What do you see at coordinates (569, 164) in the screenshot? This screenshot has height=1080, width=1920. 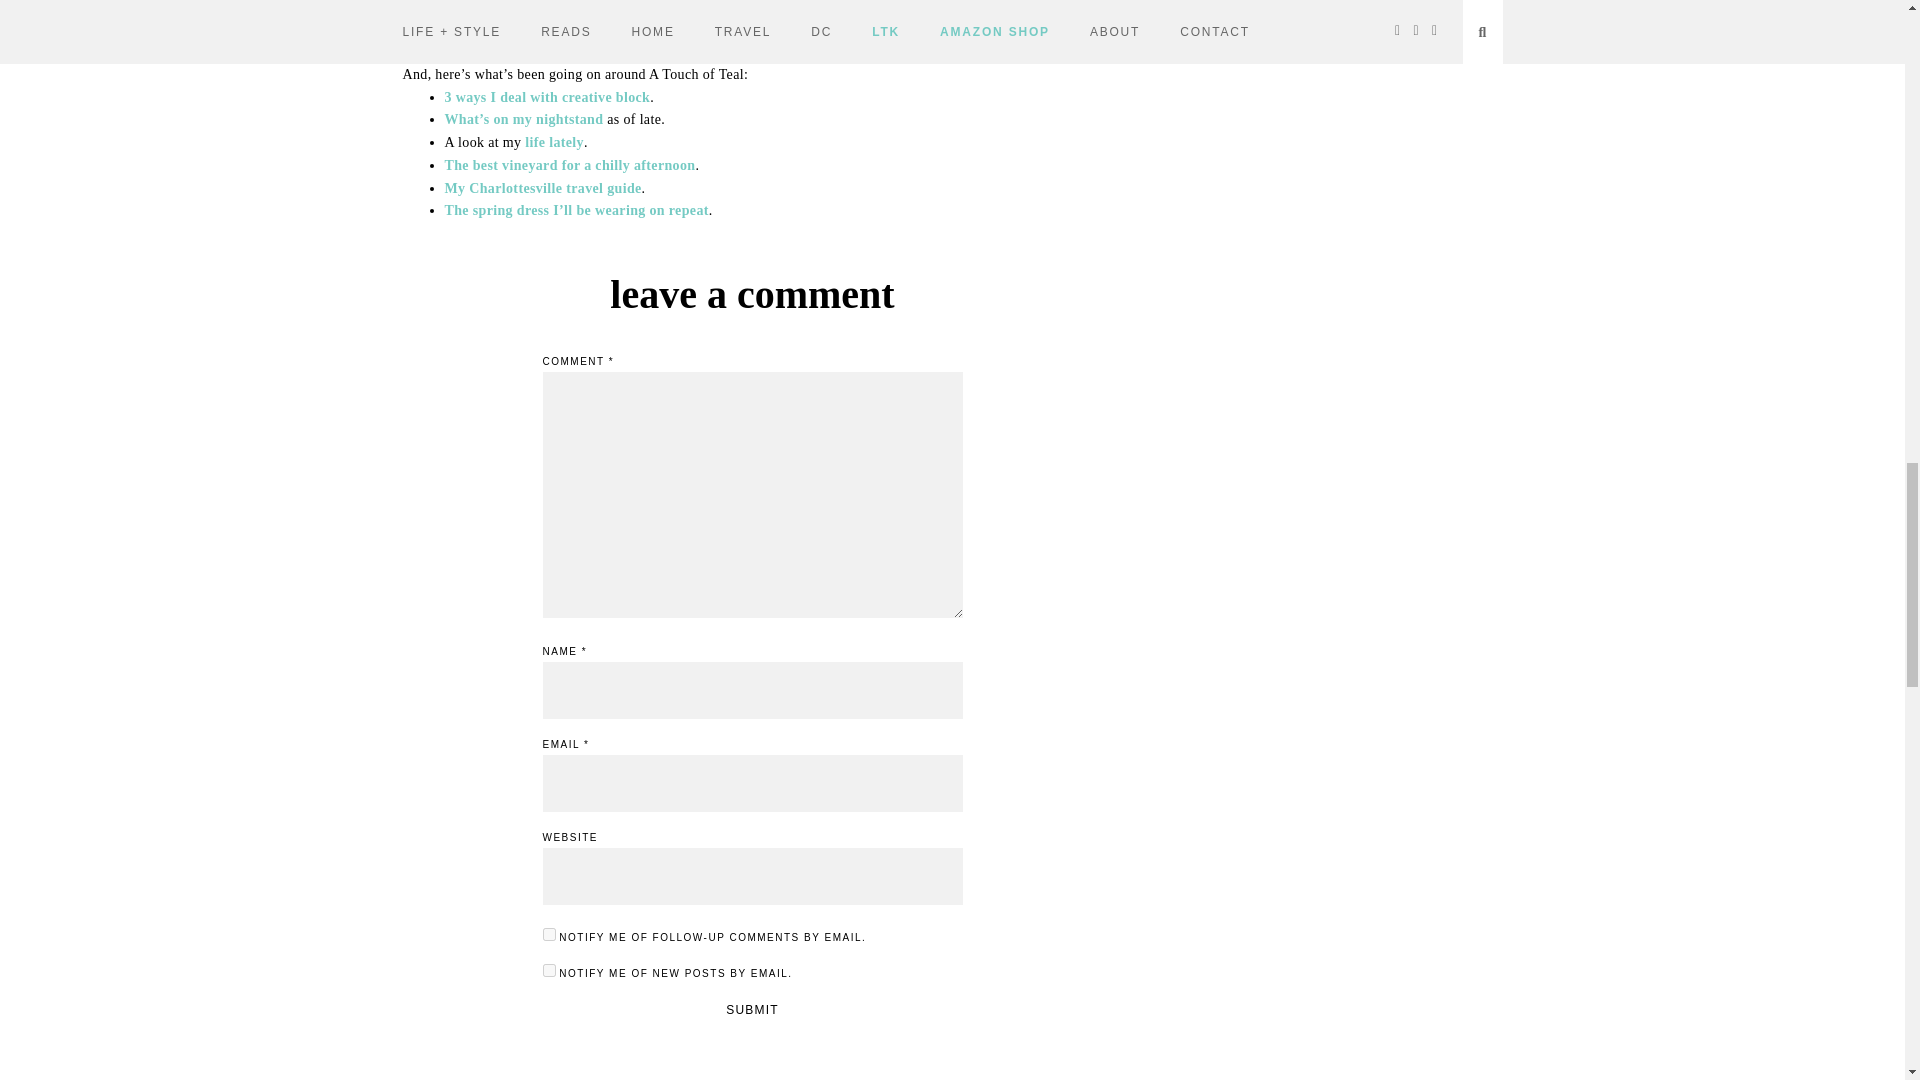 I see `The best vineyard for a chilly afternoon` at bounding box center [569, 164].